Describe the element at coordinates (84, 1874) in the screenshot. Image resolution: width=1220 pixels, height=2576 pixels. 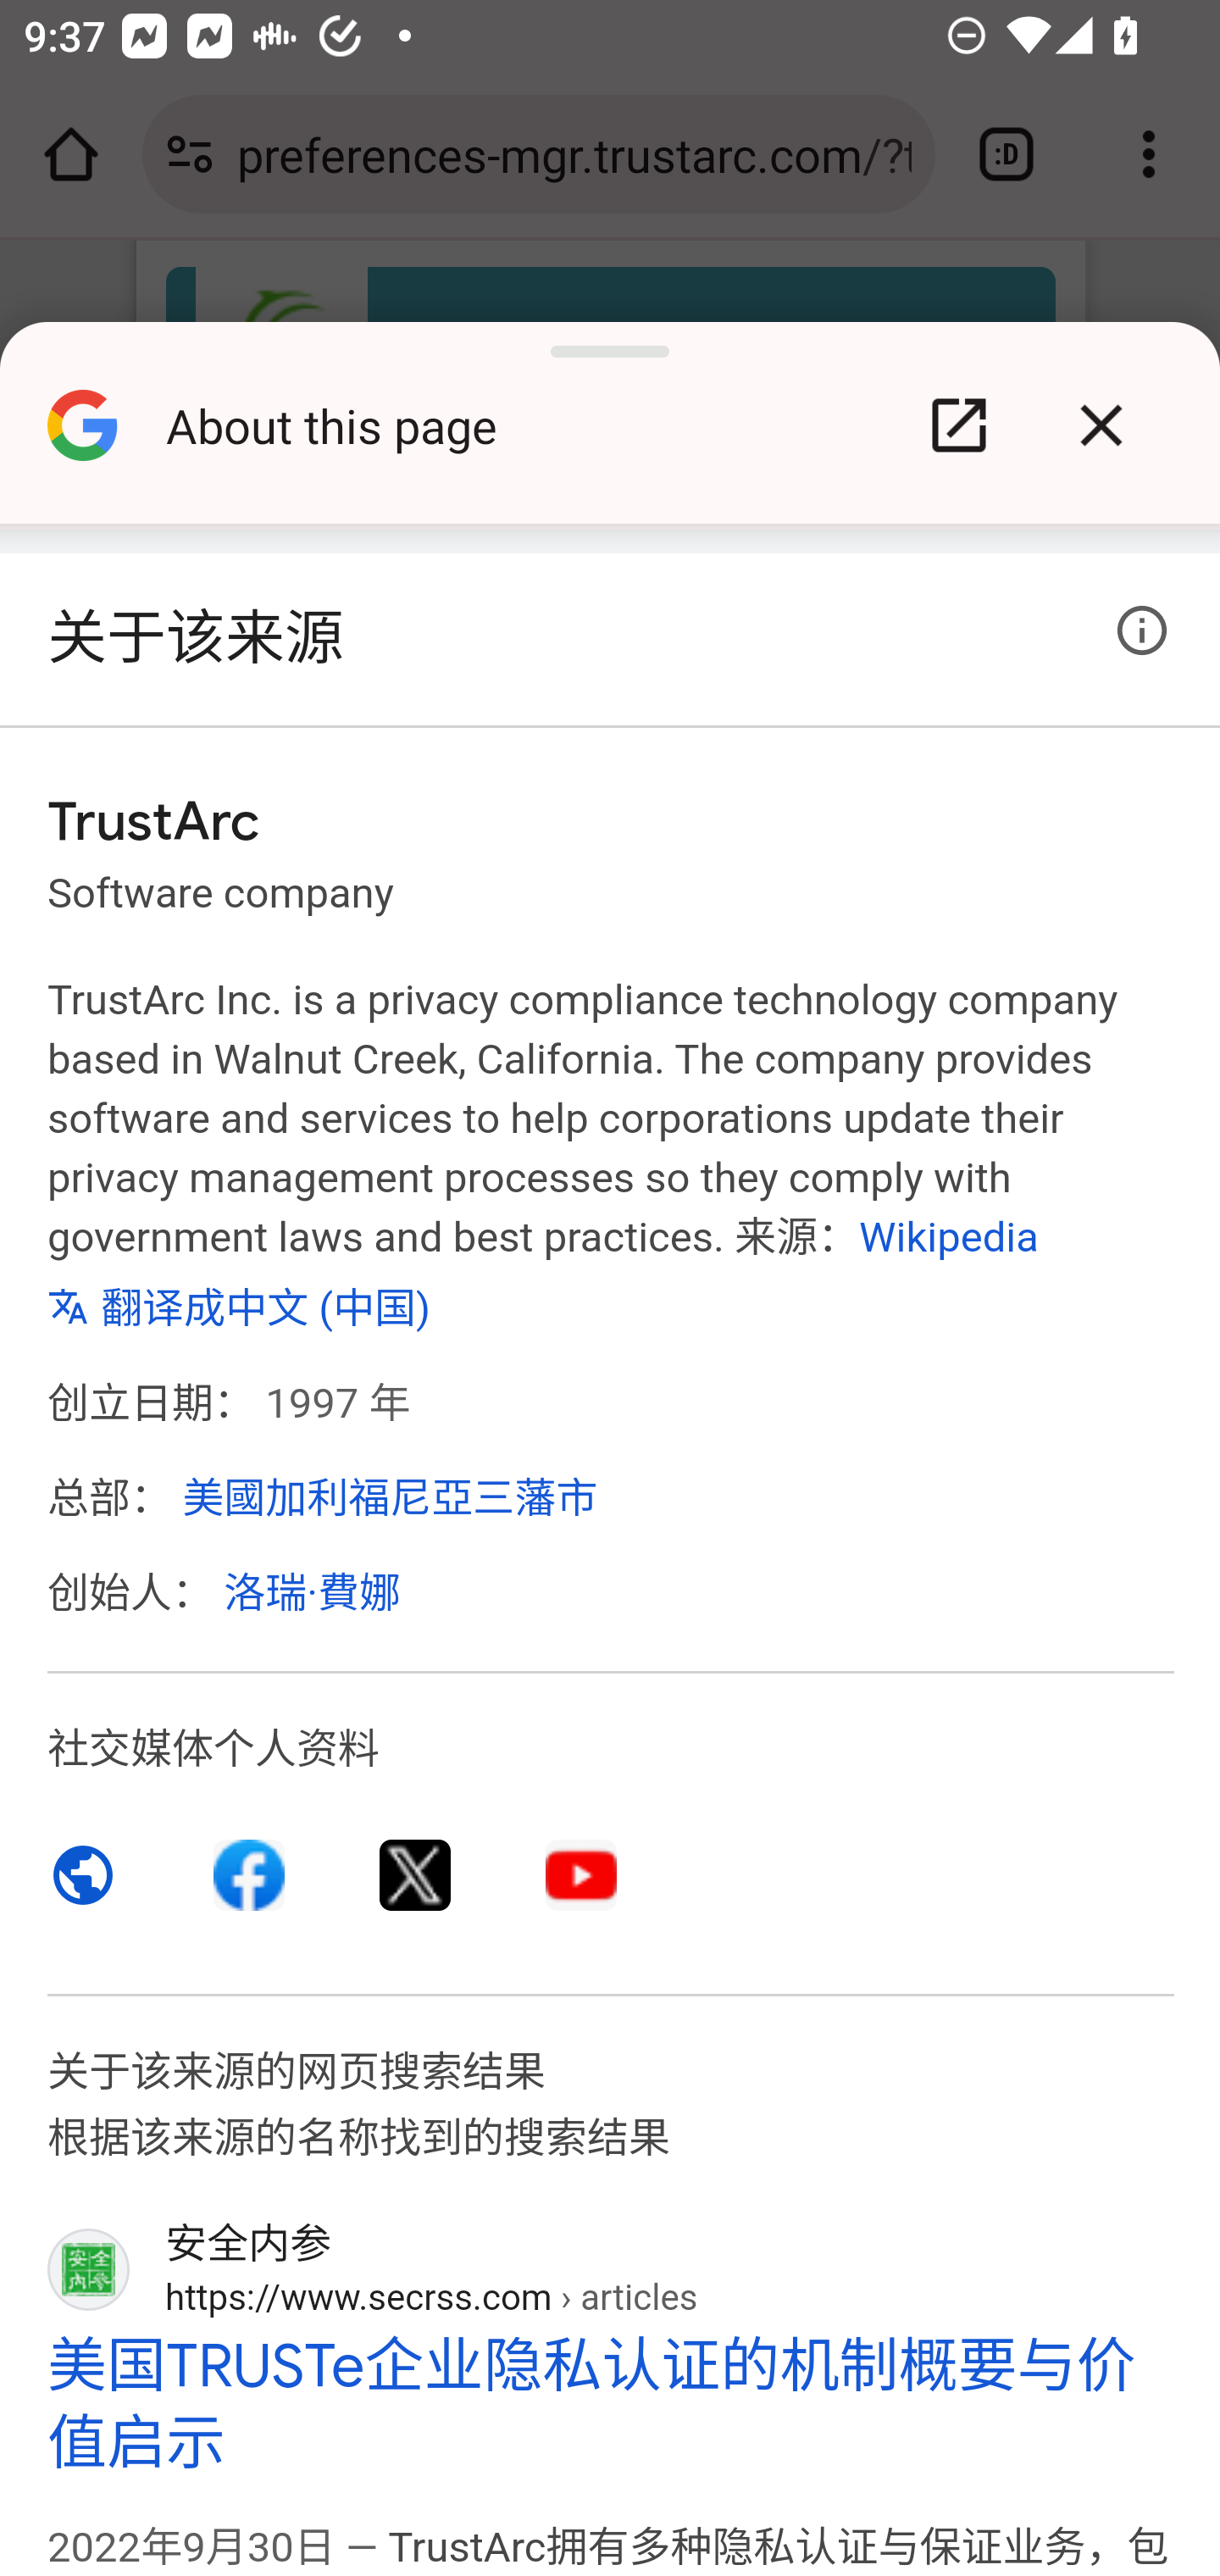
I see `TrustArc官方网站` at that location.